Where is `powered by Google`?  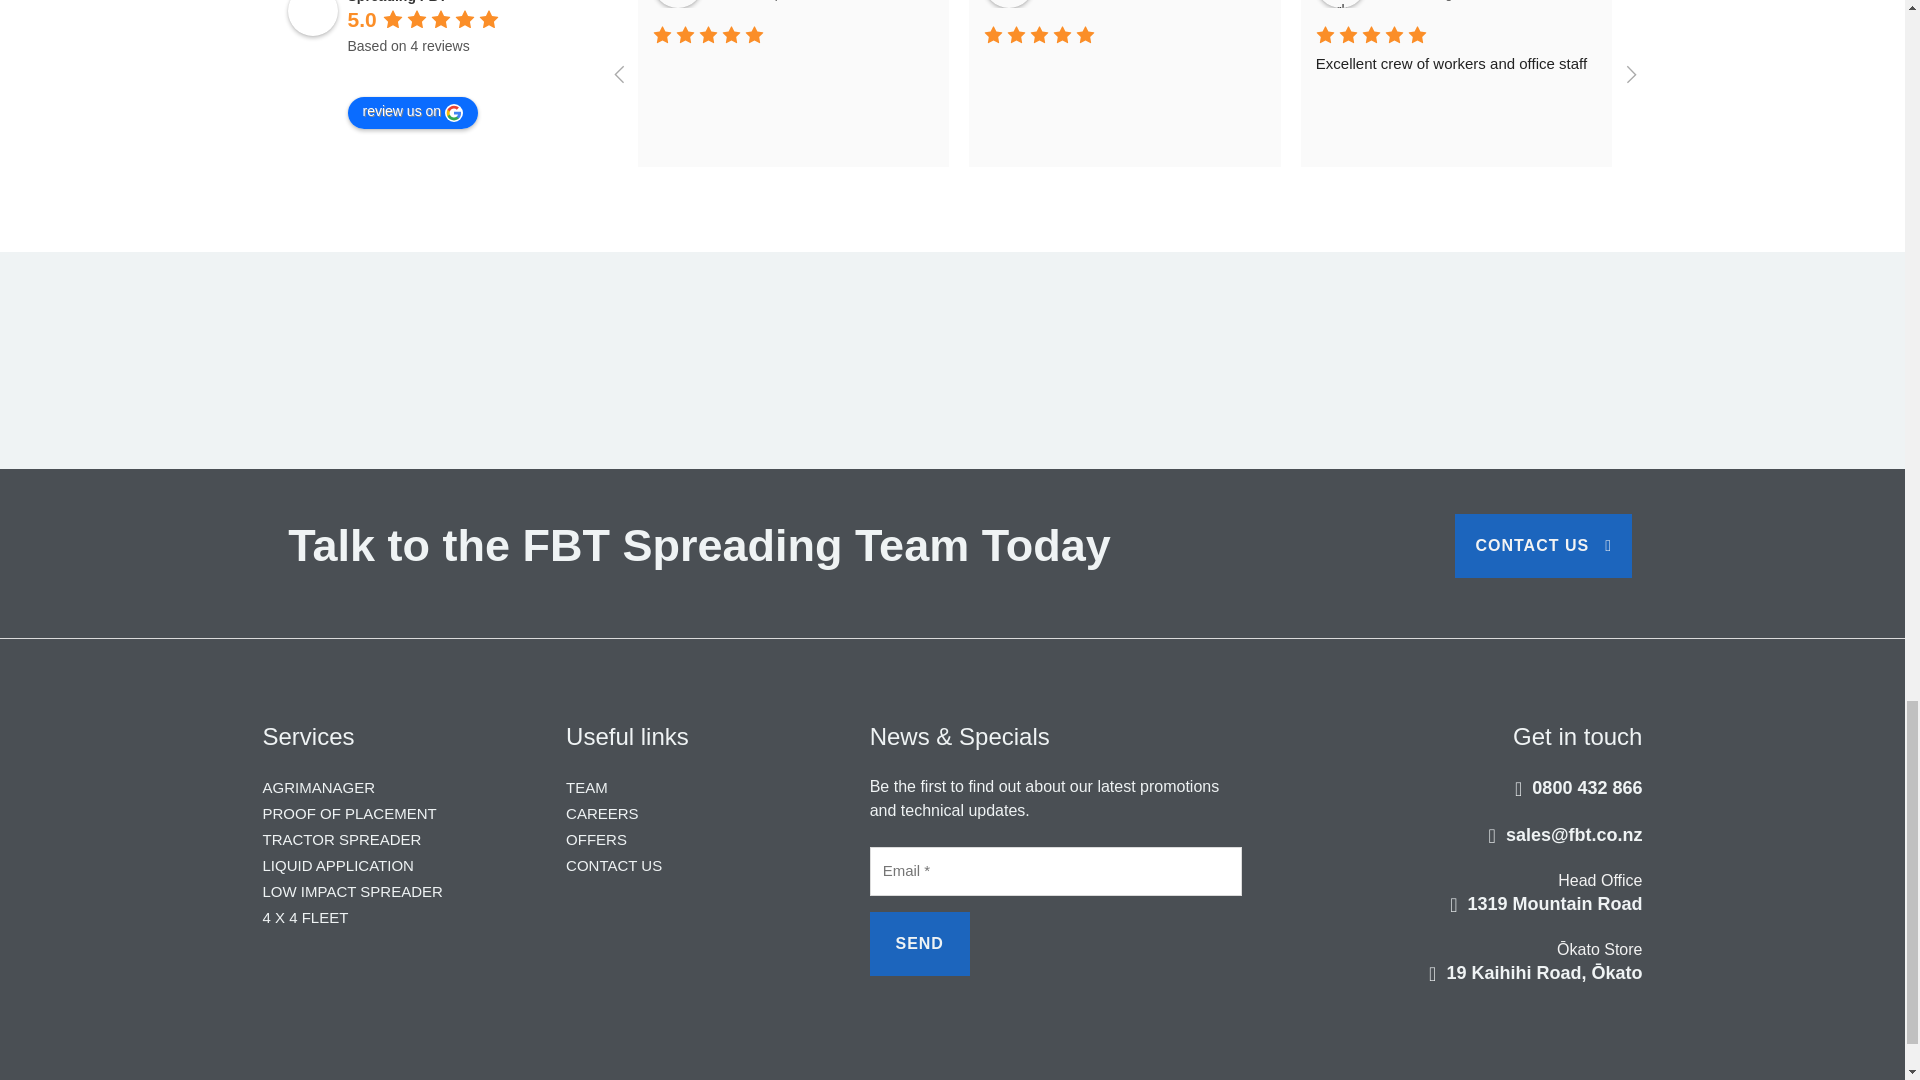 powered by Google is located at coordinates (419, 70).